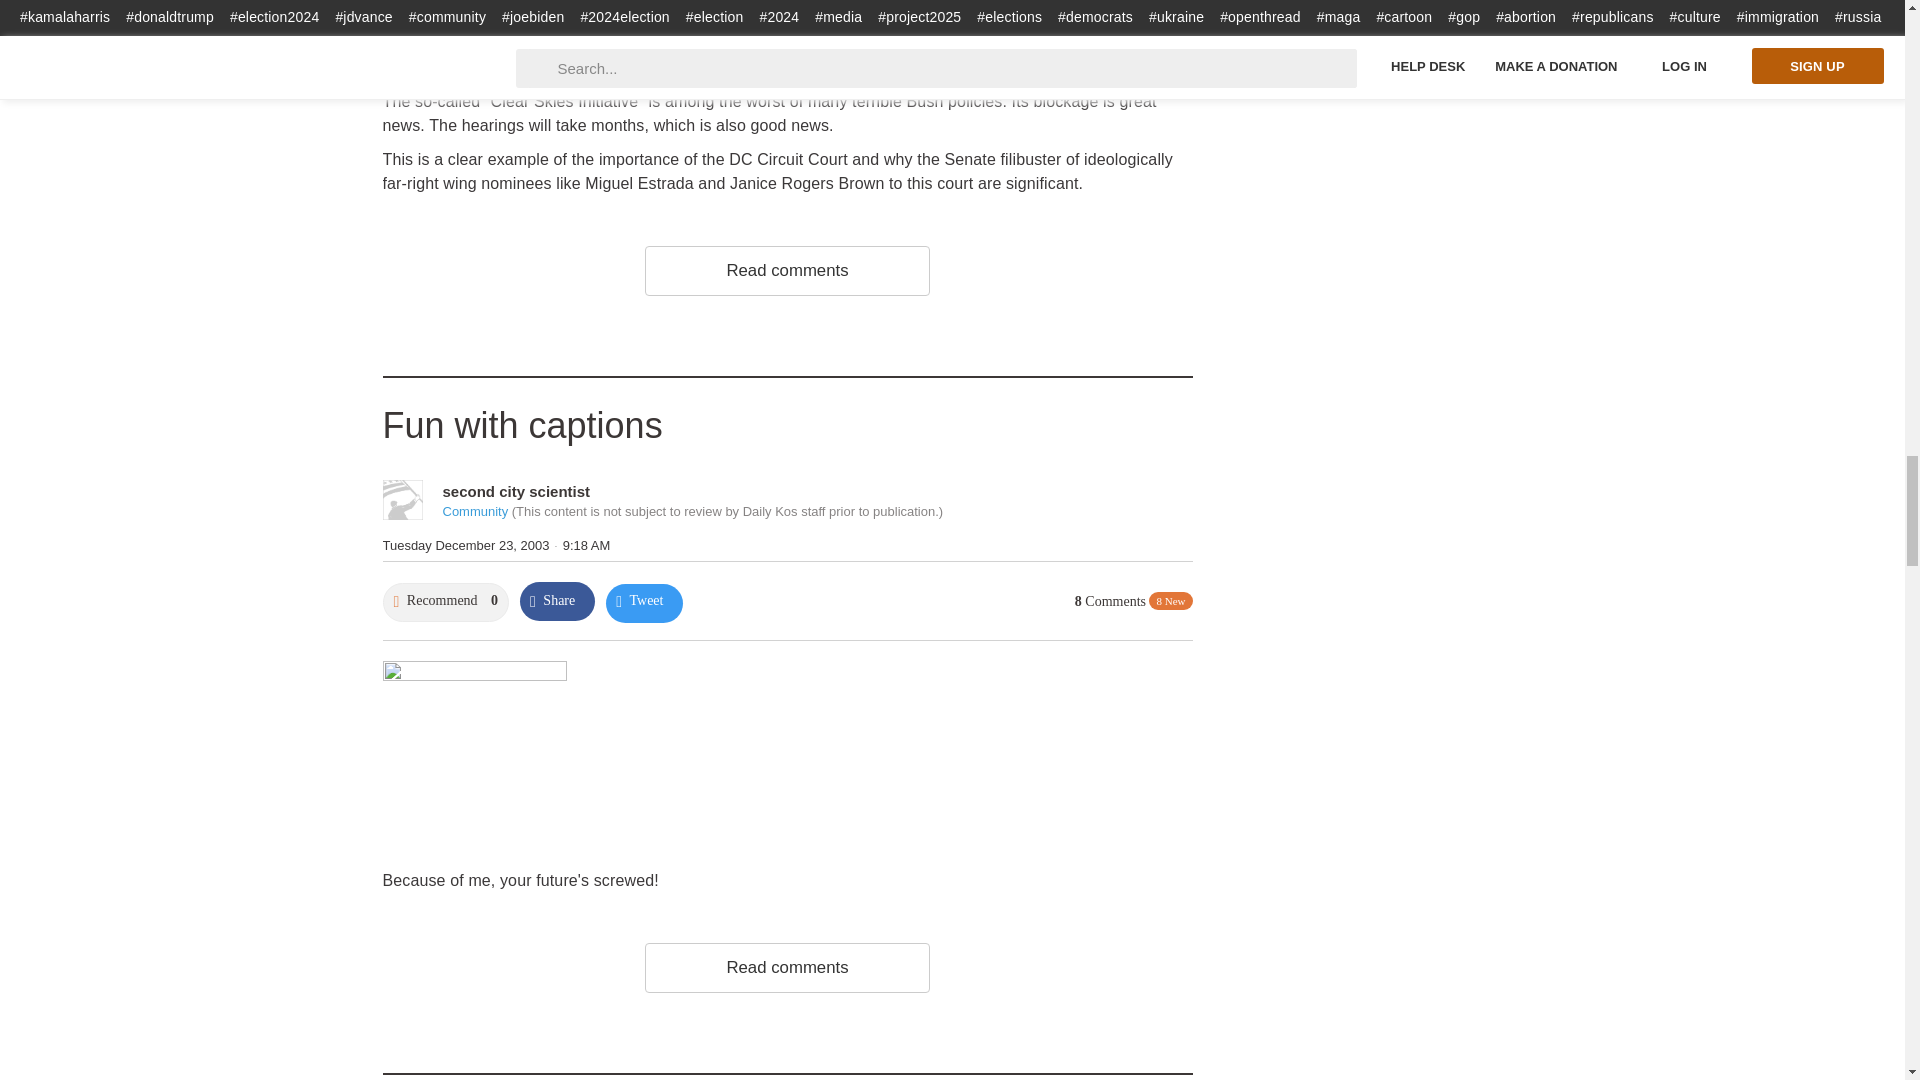 This screenshot has height=1080, width=1920. What do you see at coordinates (1134, 602) in the screenshot?
I see `8 Comments 8 New` at bounding box center [1134, 602].